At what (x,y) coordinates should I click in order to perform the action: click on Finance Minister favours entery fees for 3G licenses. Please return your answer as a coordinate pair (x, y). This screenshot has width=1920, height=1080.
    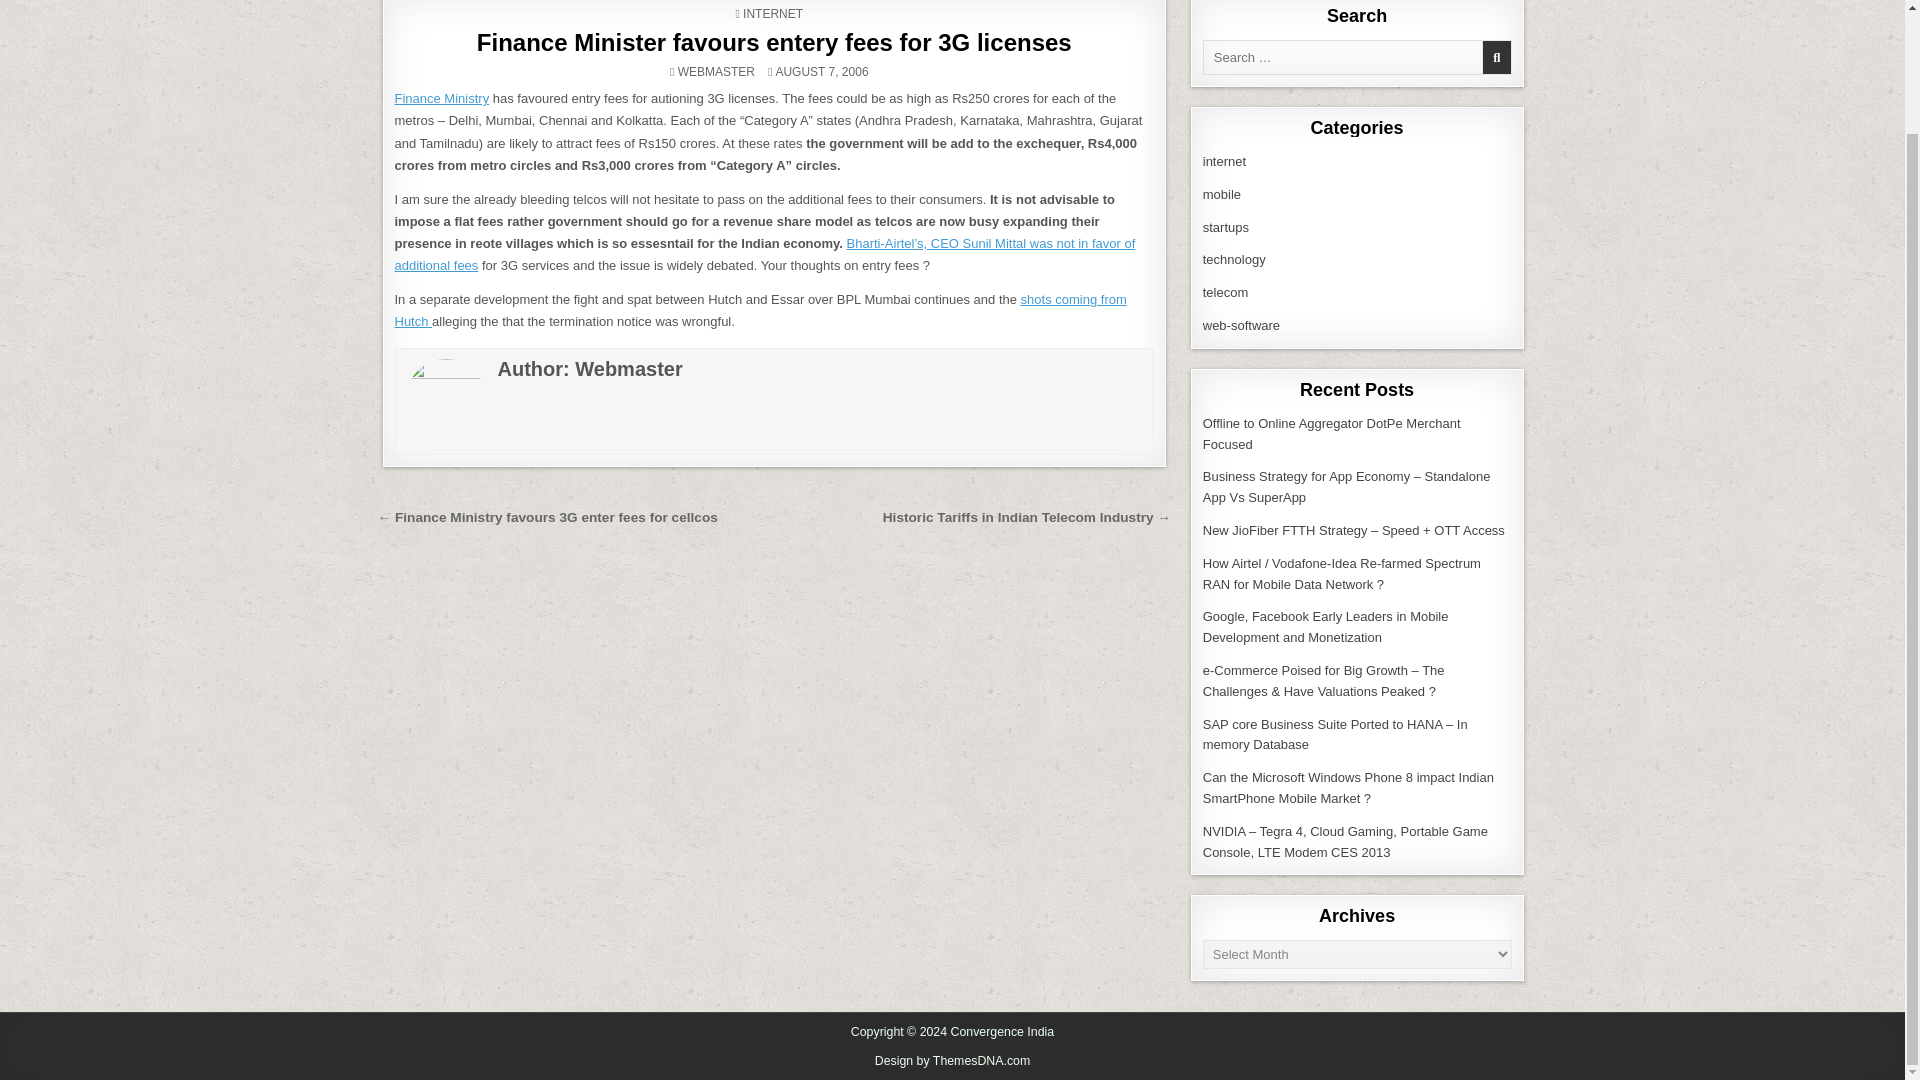
    Looking at the image, I should click on (774, 42).